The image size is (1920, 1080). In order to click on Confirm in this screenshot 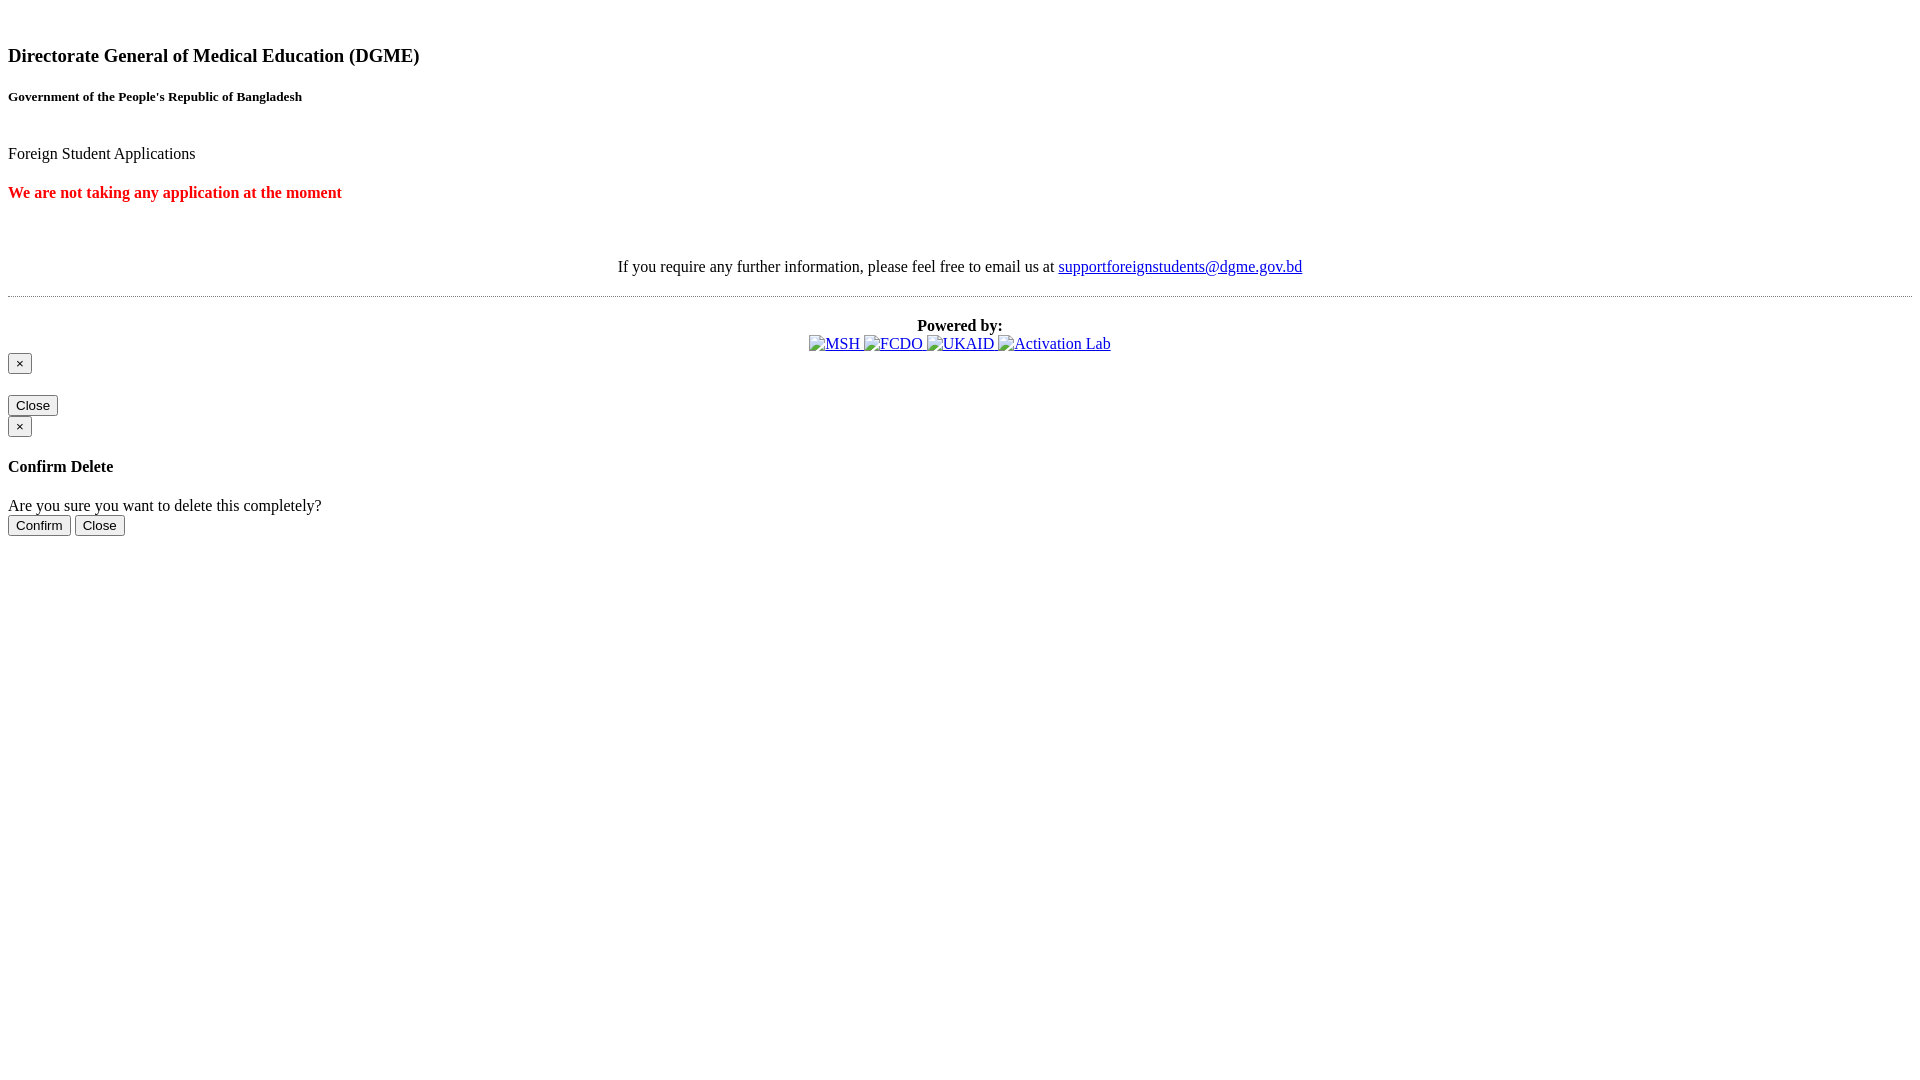, I will do `click(40, 526)`.